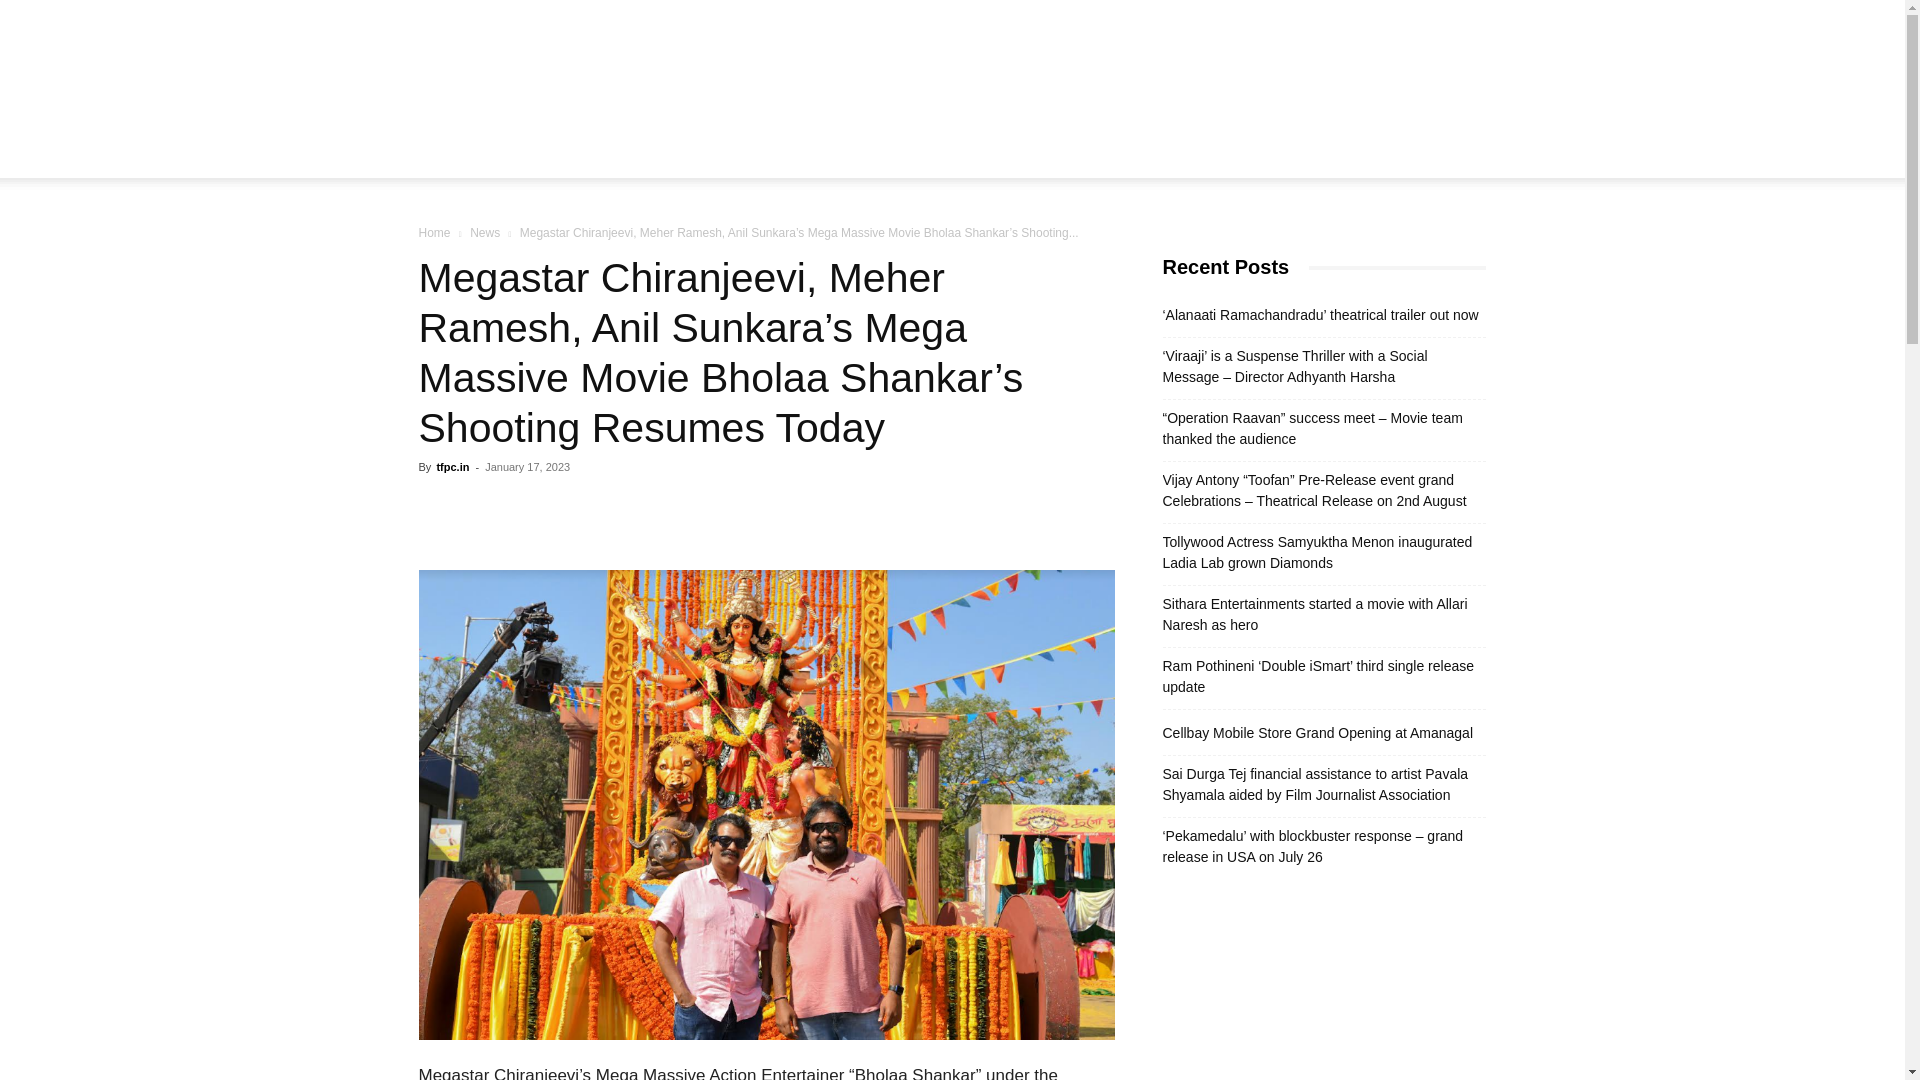 This screenshot has height=1080, width=1920. I want to click on VIDEOS, so click(942, 154).